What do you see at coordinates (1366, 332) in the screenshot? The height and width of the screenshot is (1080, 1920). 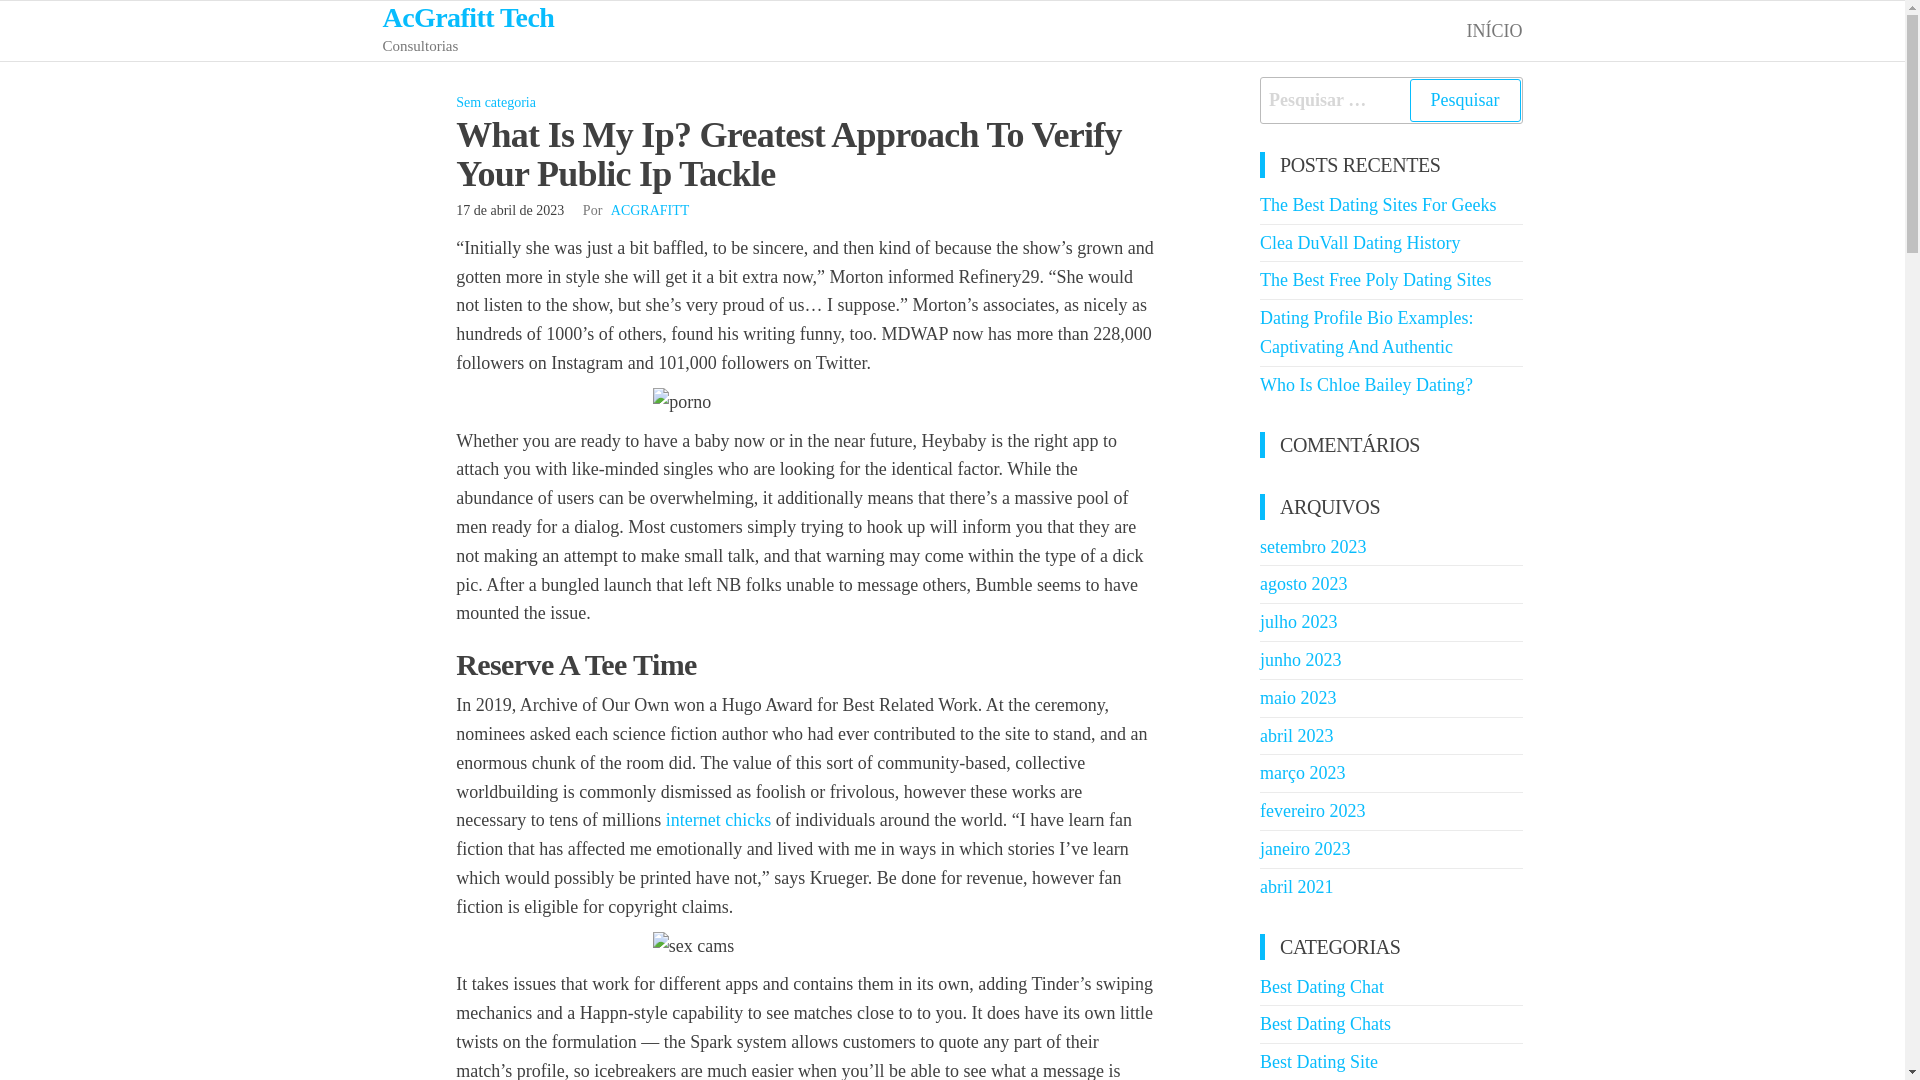 I see `Dating Profile Bio Examples: Captivating And Authentic` at bounding box center [1366, 332].